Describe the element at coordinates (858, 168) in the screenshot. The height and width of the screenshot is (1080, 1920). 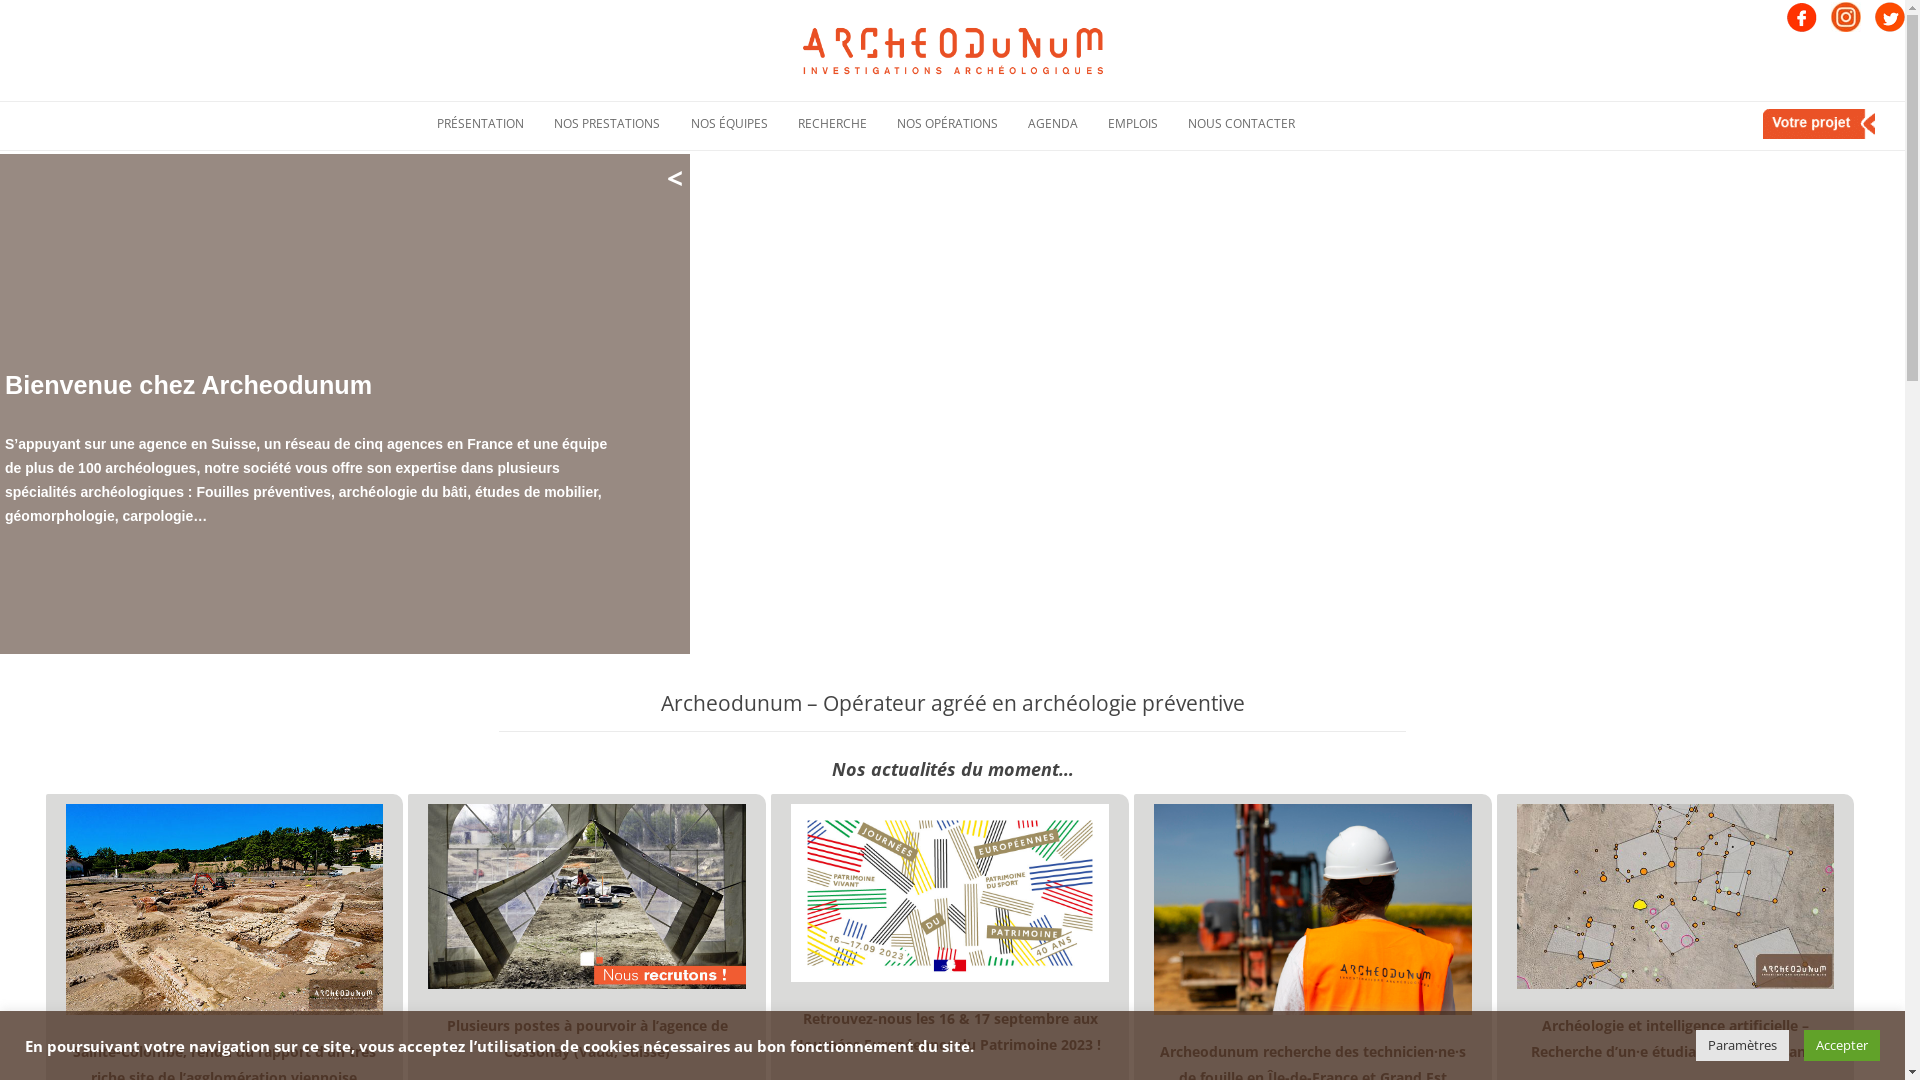
I see `Notre politique scientifique` at that location.